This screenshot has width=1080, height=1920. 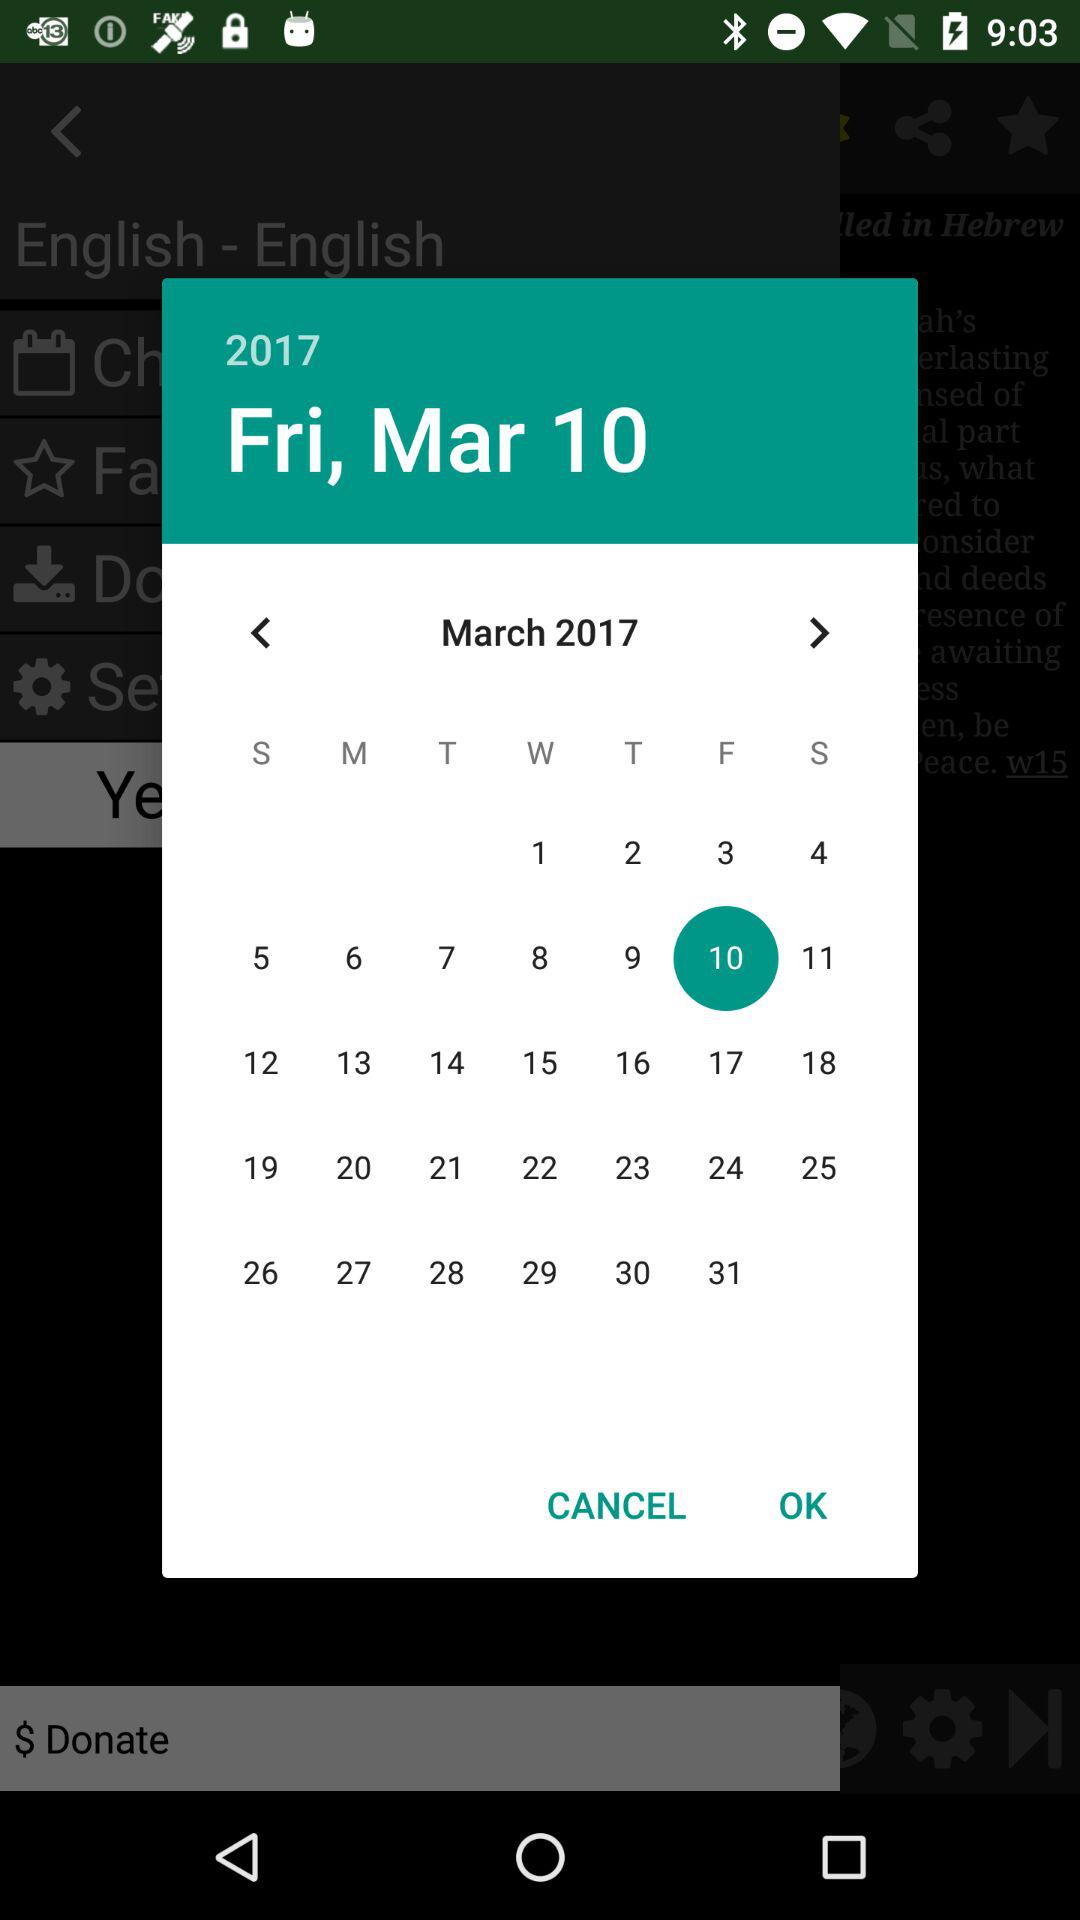 I want to click on click icon at the bottom, so click(x=616, y=1504).